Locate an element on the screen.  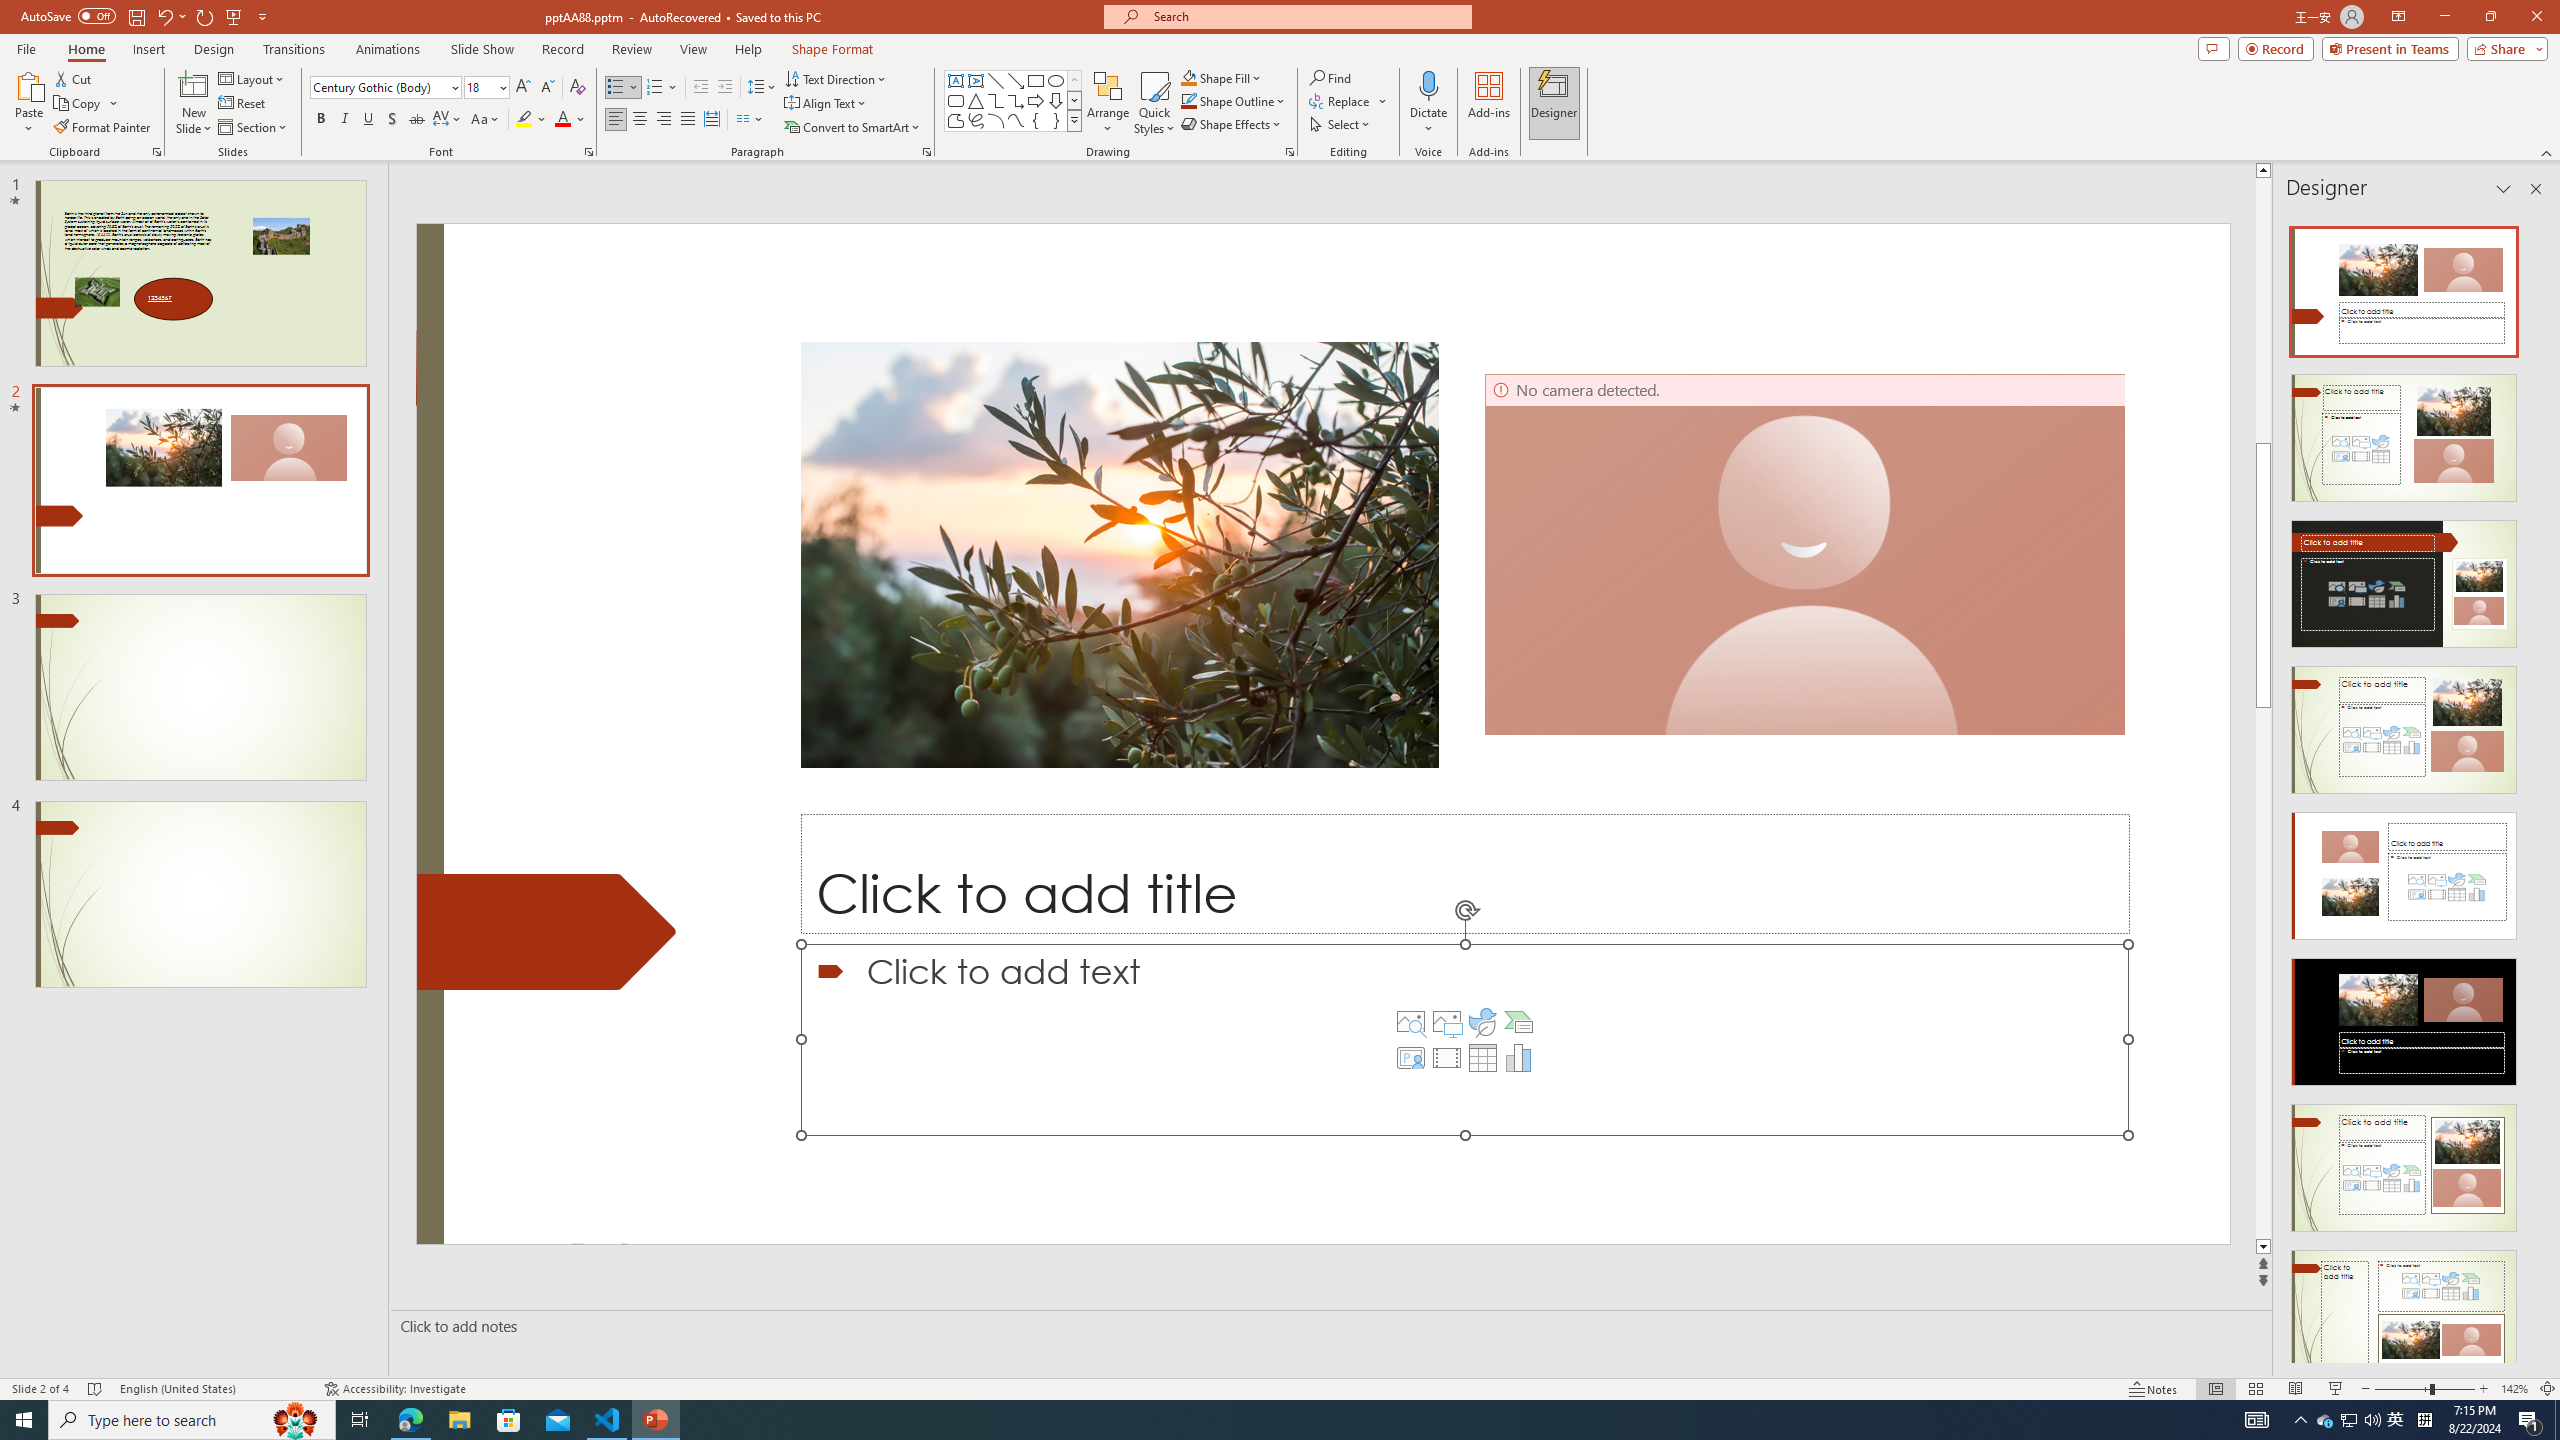
Italic is located at coordinates (344, 120).